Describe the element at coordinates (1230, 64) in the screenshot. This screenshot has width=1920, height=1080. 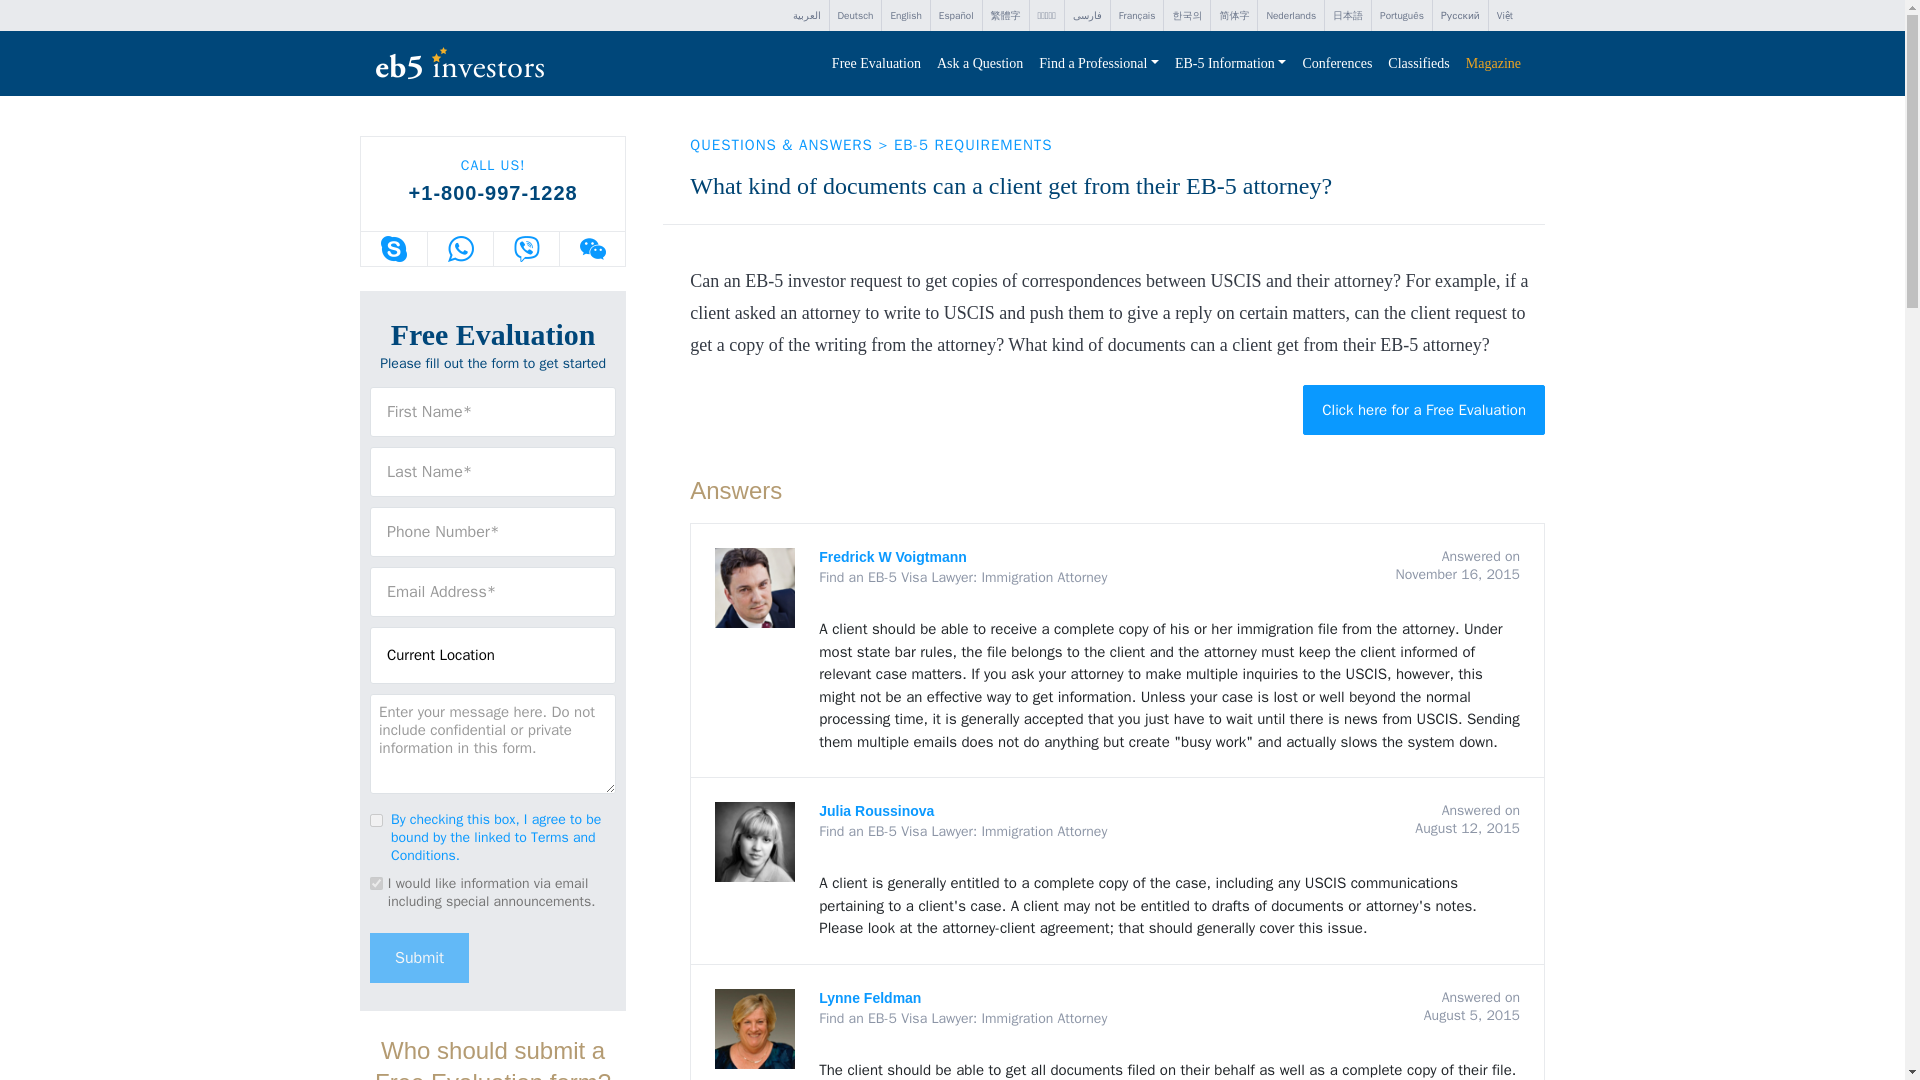
I see `EB-5 Information` at that location.